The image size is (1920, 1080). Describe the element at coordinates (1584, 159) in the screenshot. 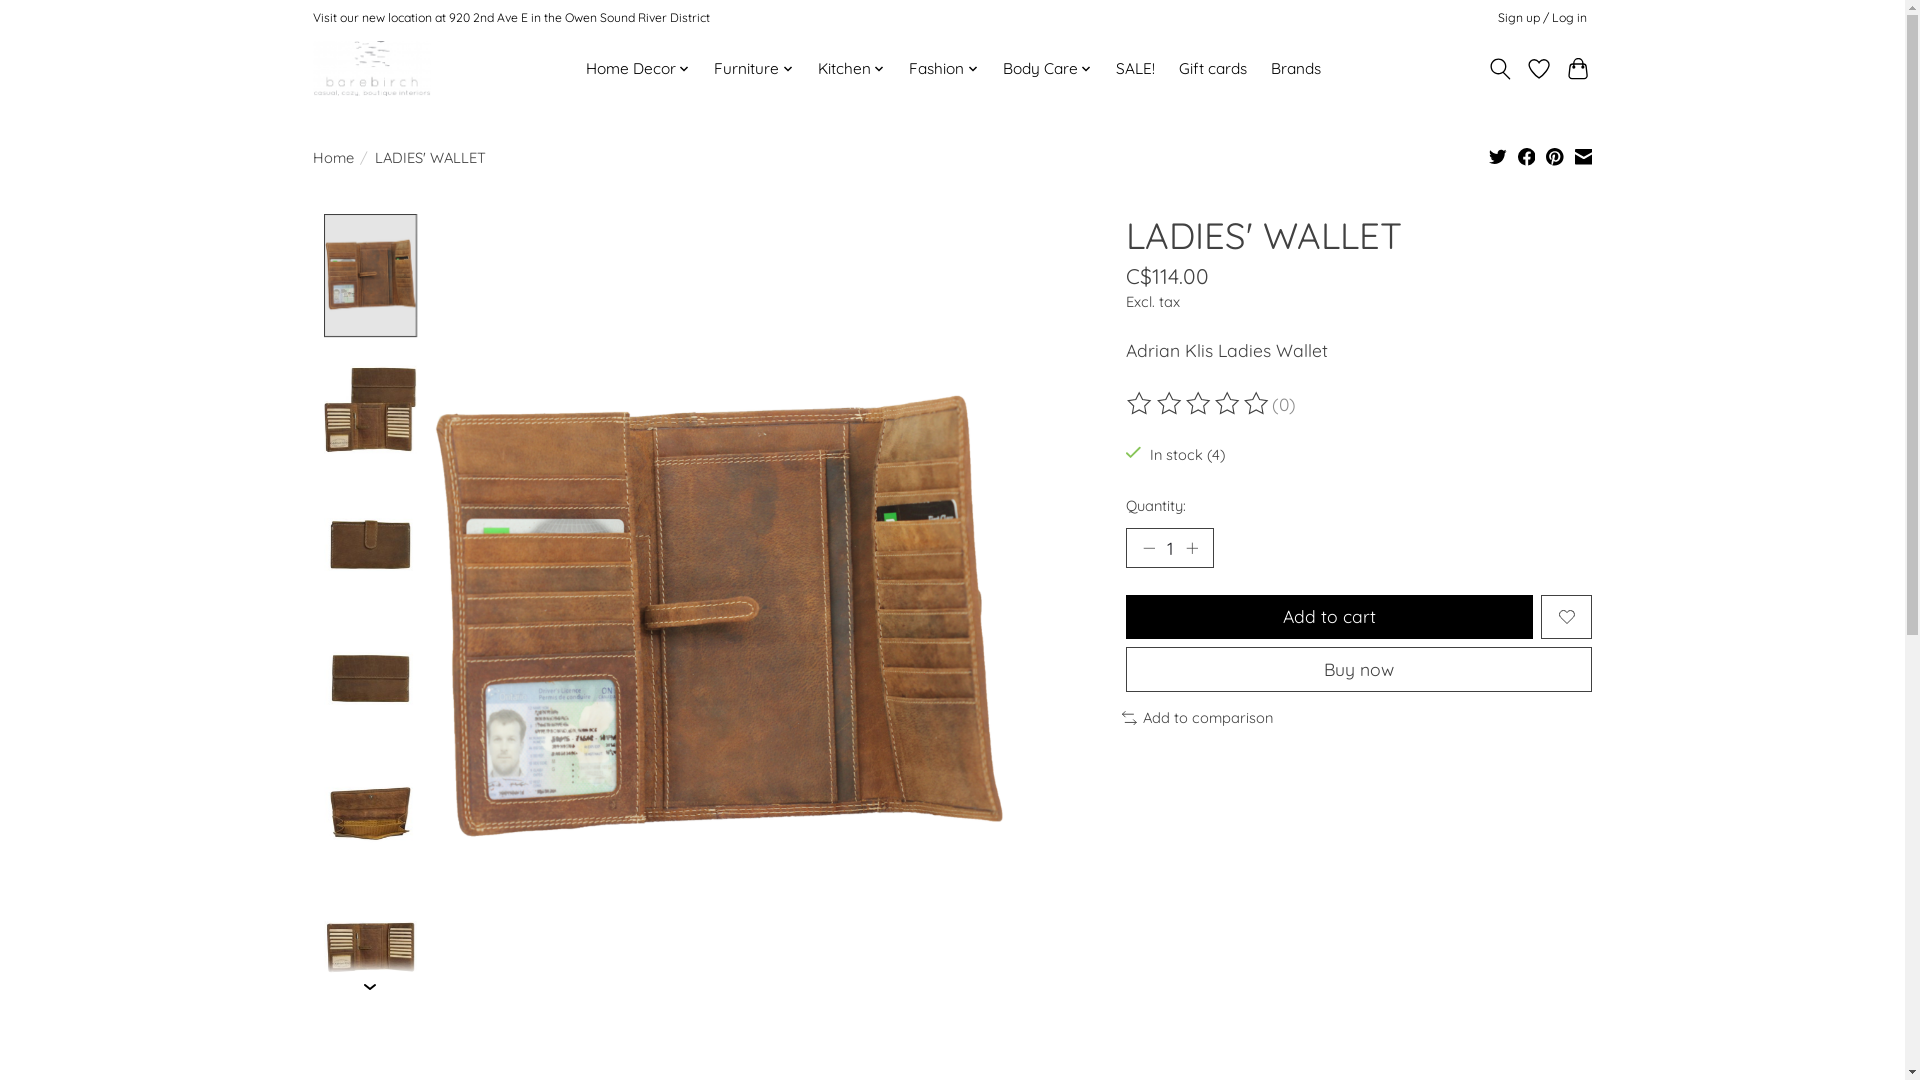

I see `Share by Email` at that location.